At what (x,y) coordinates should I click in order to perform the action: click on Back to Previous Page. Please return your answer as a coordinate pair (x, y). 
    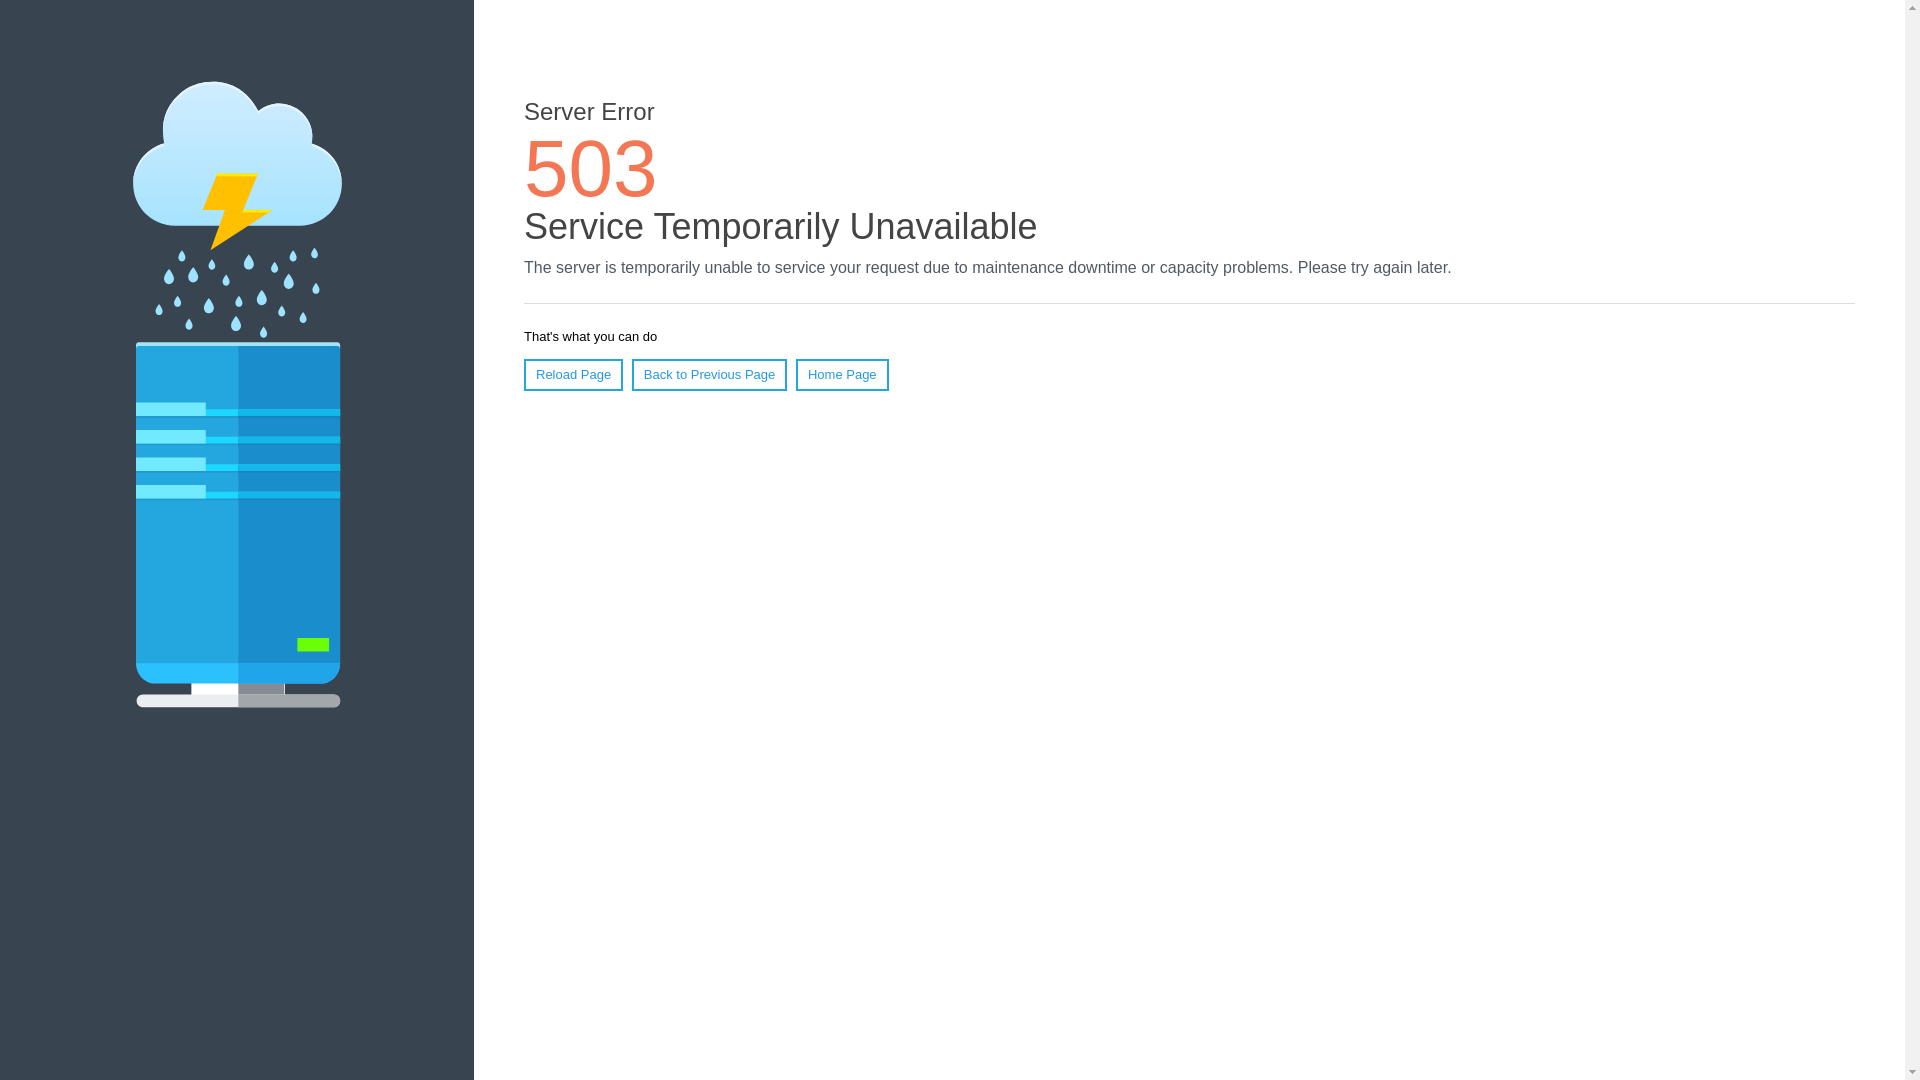
    Looking at the image, I should click on (710, 375).